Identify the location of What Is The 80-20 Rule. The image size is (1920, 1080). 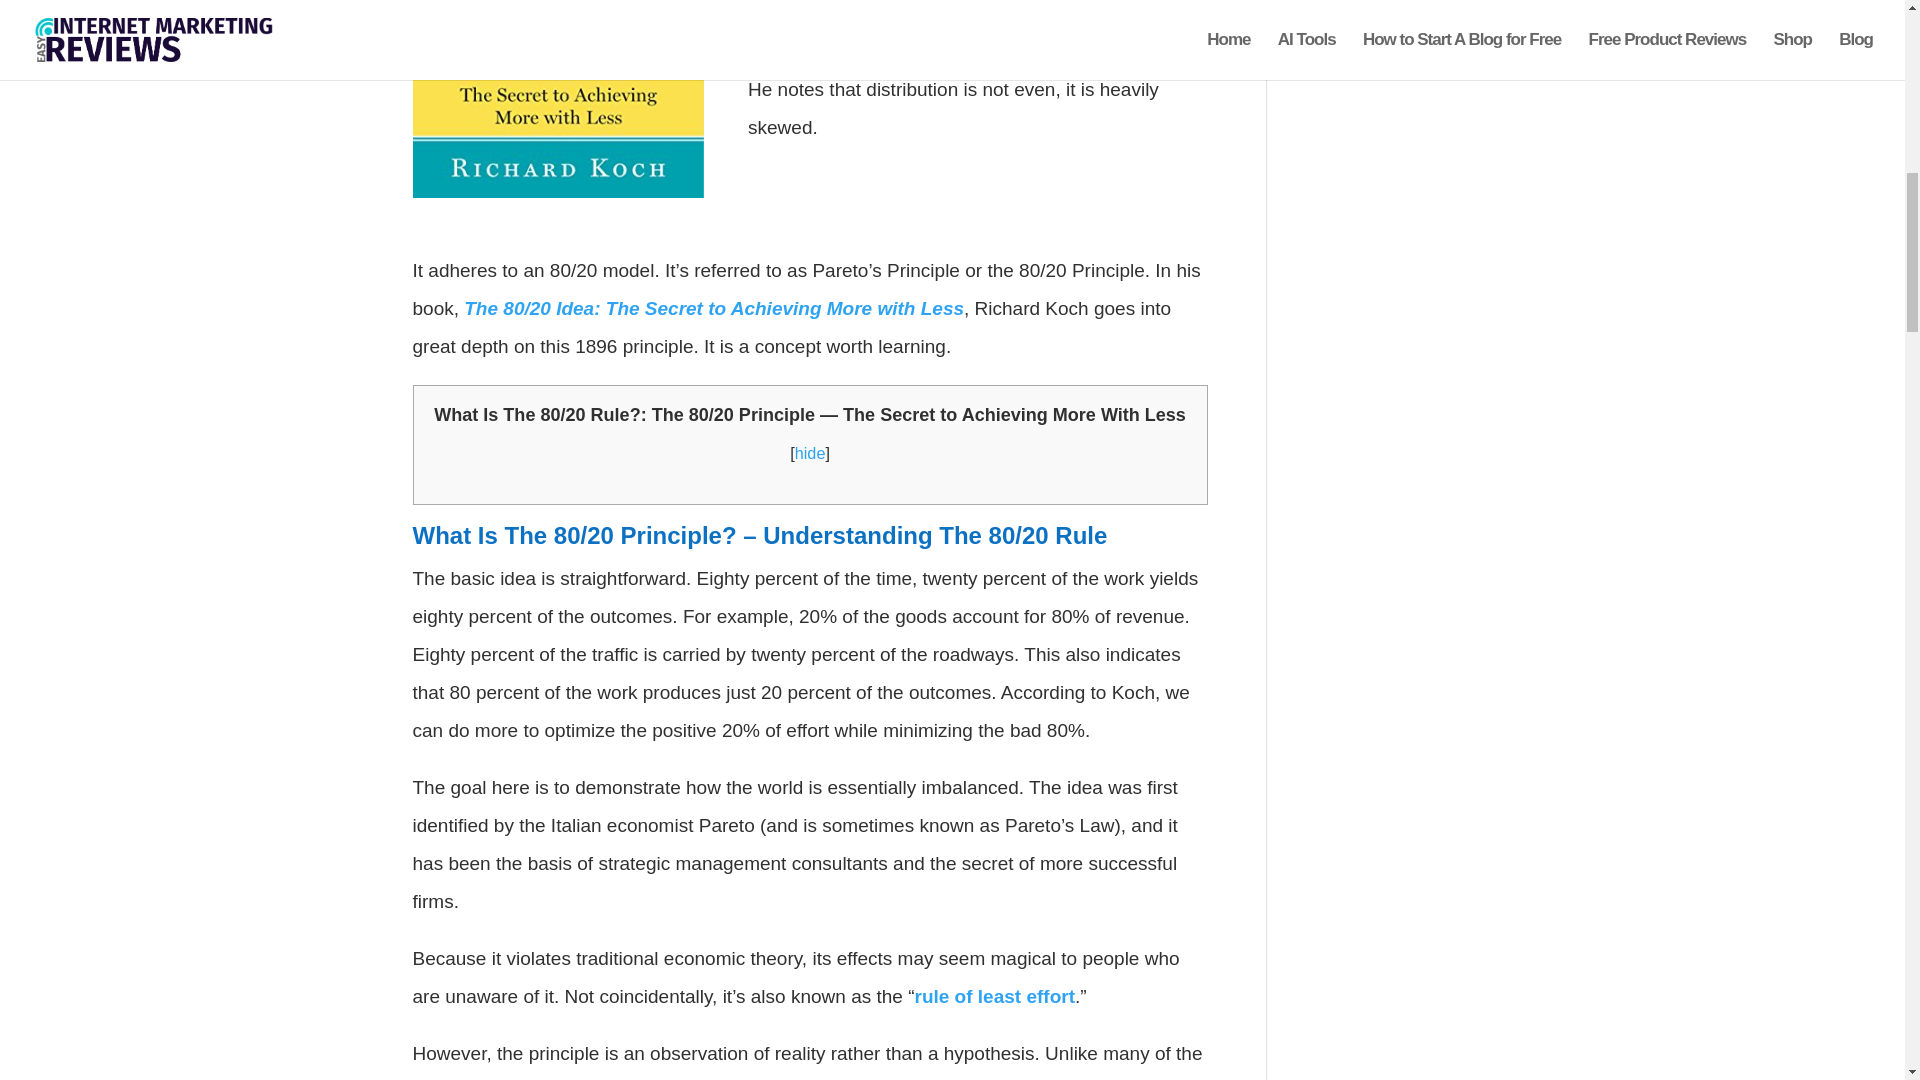
(558, 98).